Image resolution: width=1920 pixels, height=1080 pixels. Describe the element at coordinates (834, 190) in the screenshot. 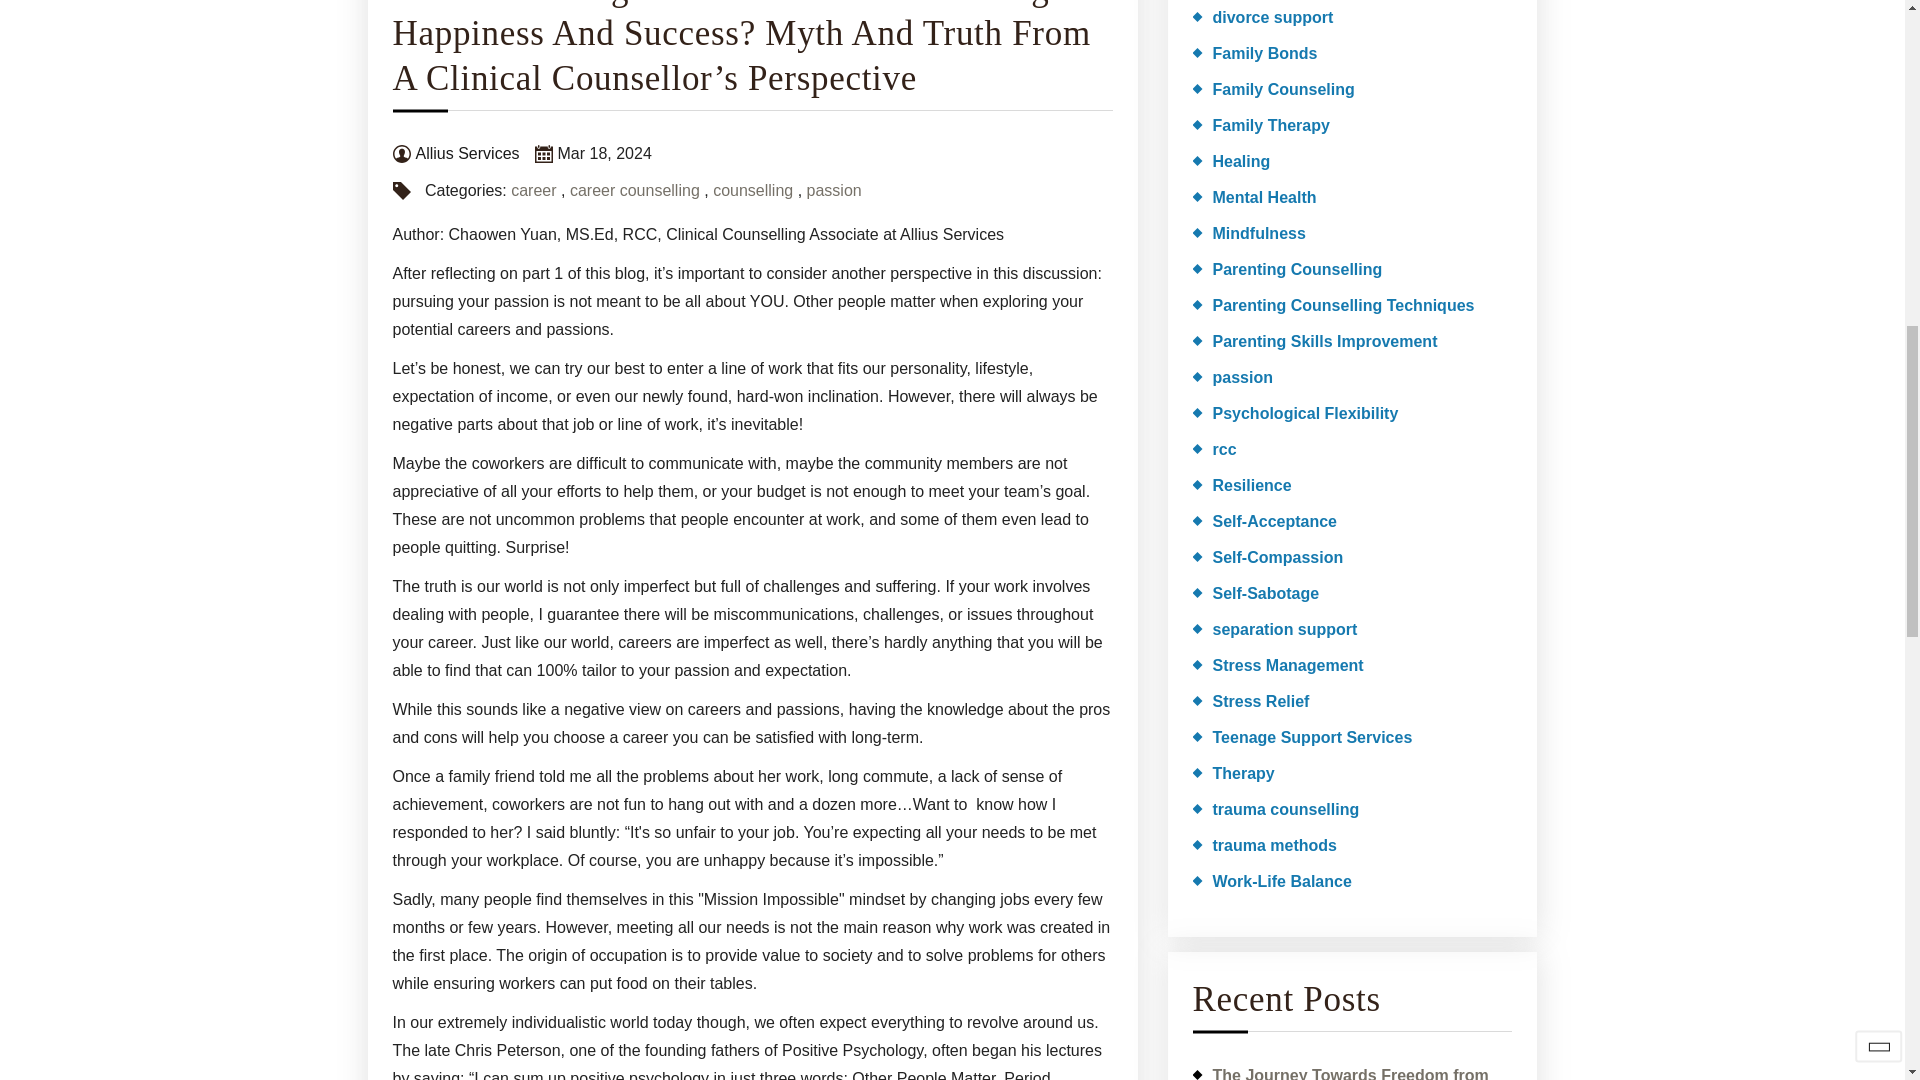

I see `passion` at that location.